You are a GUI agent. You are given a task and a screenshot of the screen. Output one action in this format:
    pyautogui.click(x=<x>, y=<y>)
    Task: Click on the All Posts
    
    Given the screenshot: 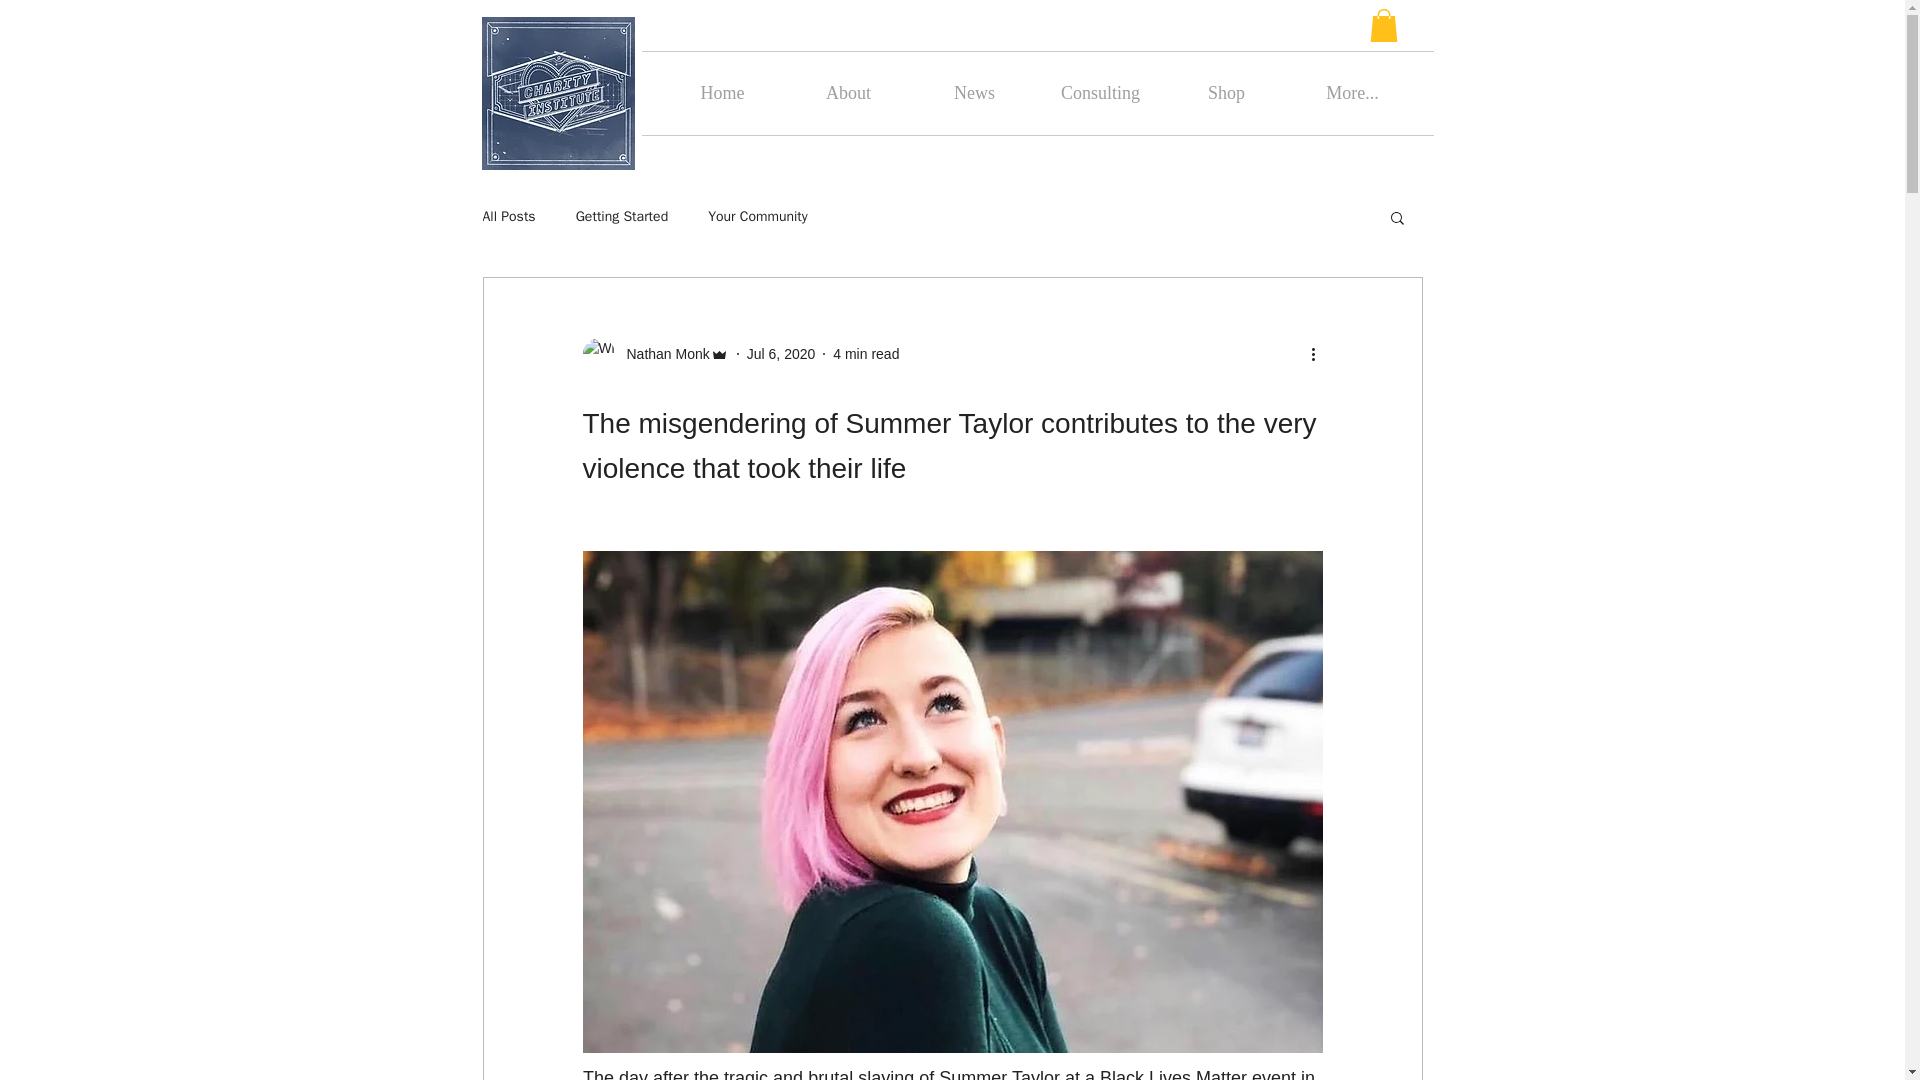 What is the action you would take?
    pyautogui.click(x=508, y=216)
    